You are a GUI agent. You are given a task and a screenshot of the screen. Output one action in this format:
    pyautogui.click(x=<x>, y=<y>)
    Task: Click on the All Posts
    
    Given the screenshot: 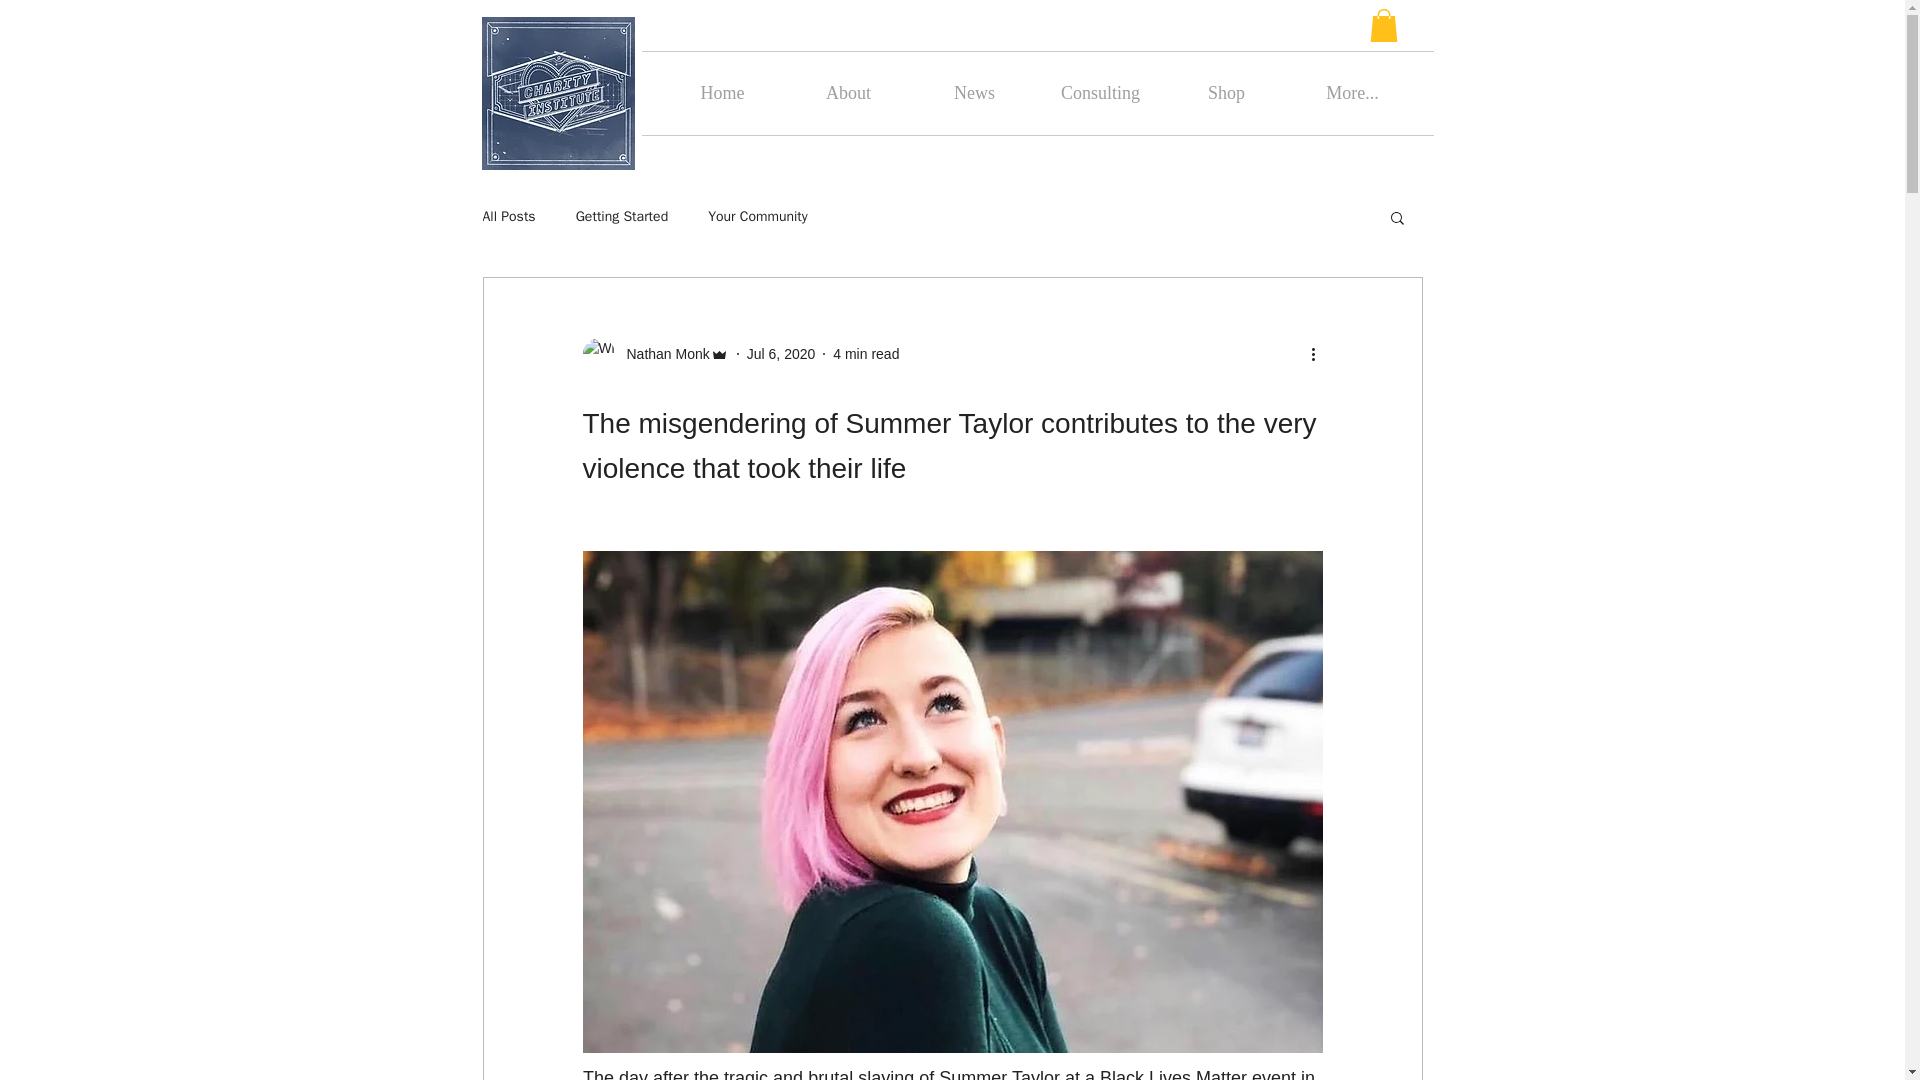 What is the action you would take?
    pyautogui.click(x=508, y=216)
    